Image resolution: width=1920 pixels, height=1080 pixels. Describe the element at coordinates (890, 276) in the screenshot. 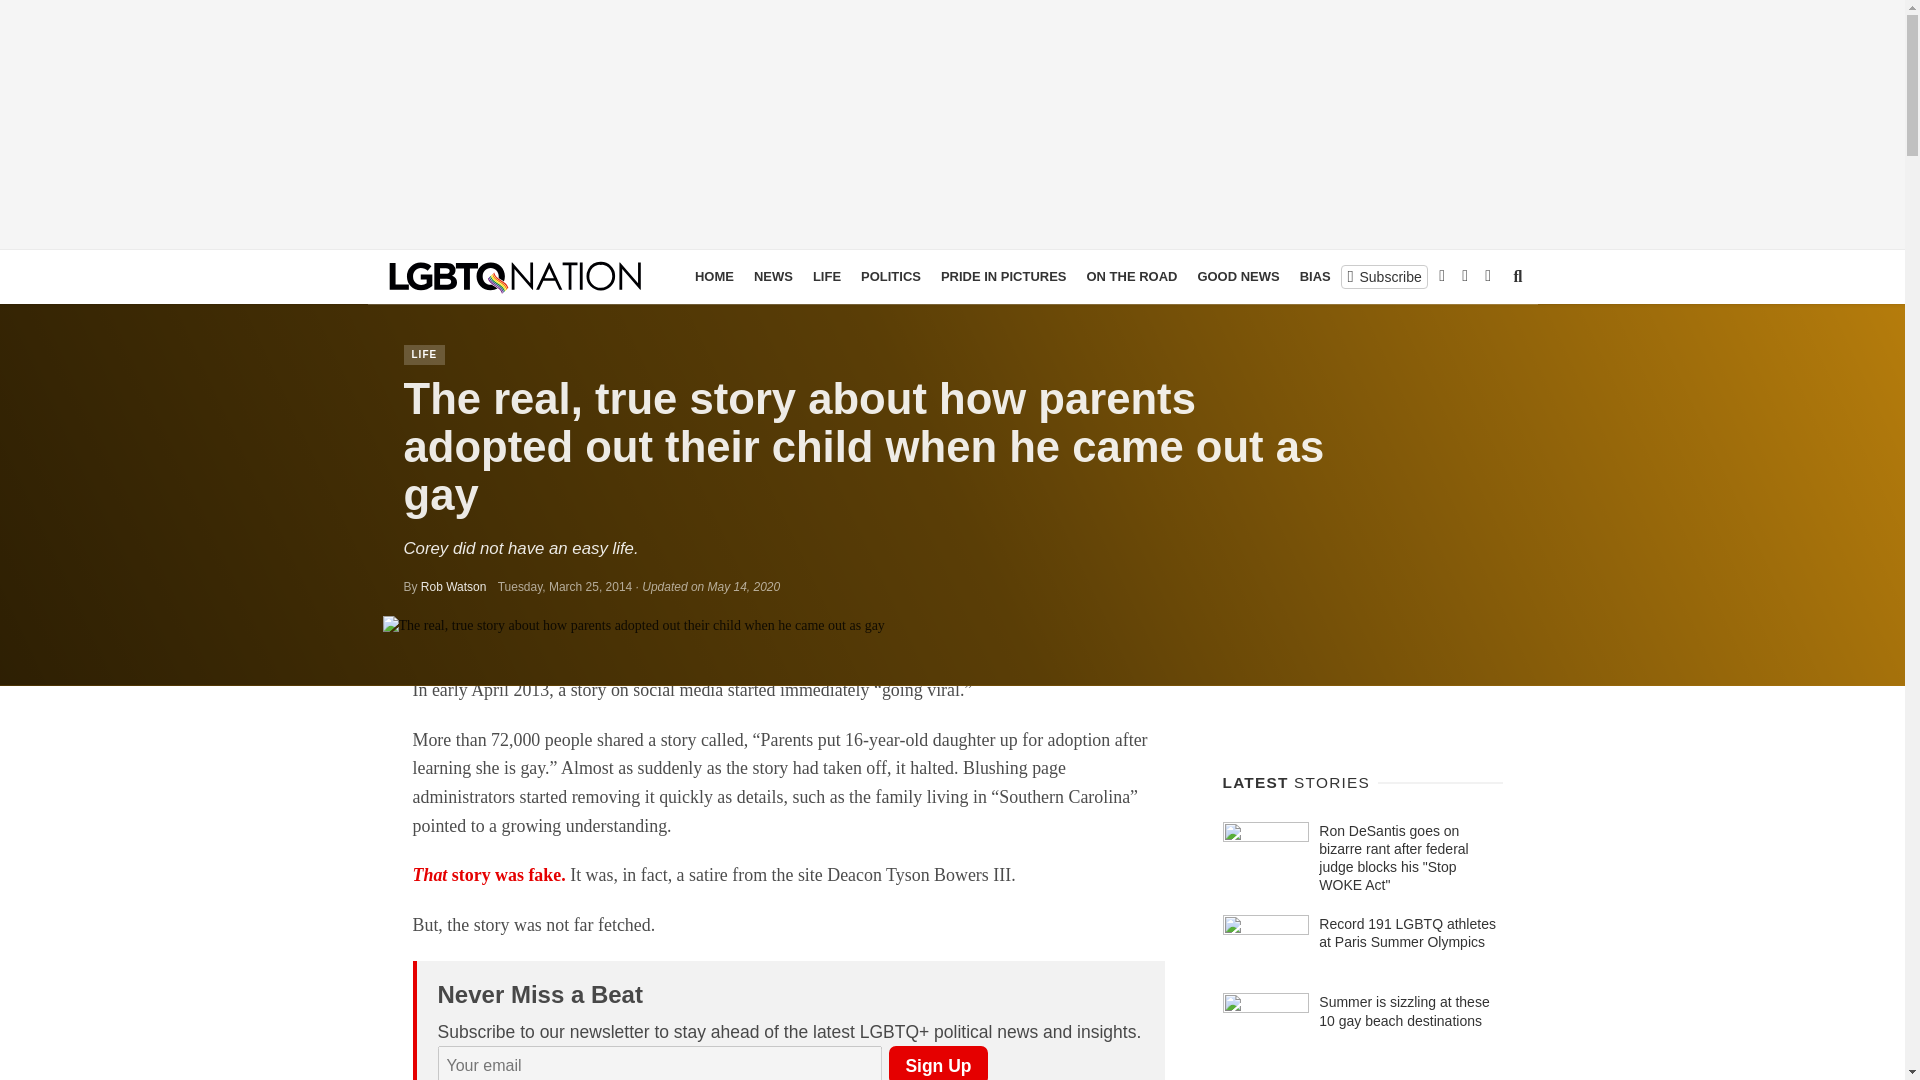

I see `POLITICS` at that location.